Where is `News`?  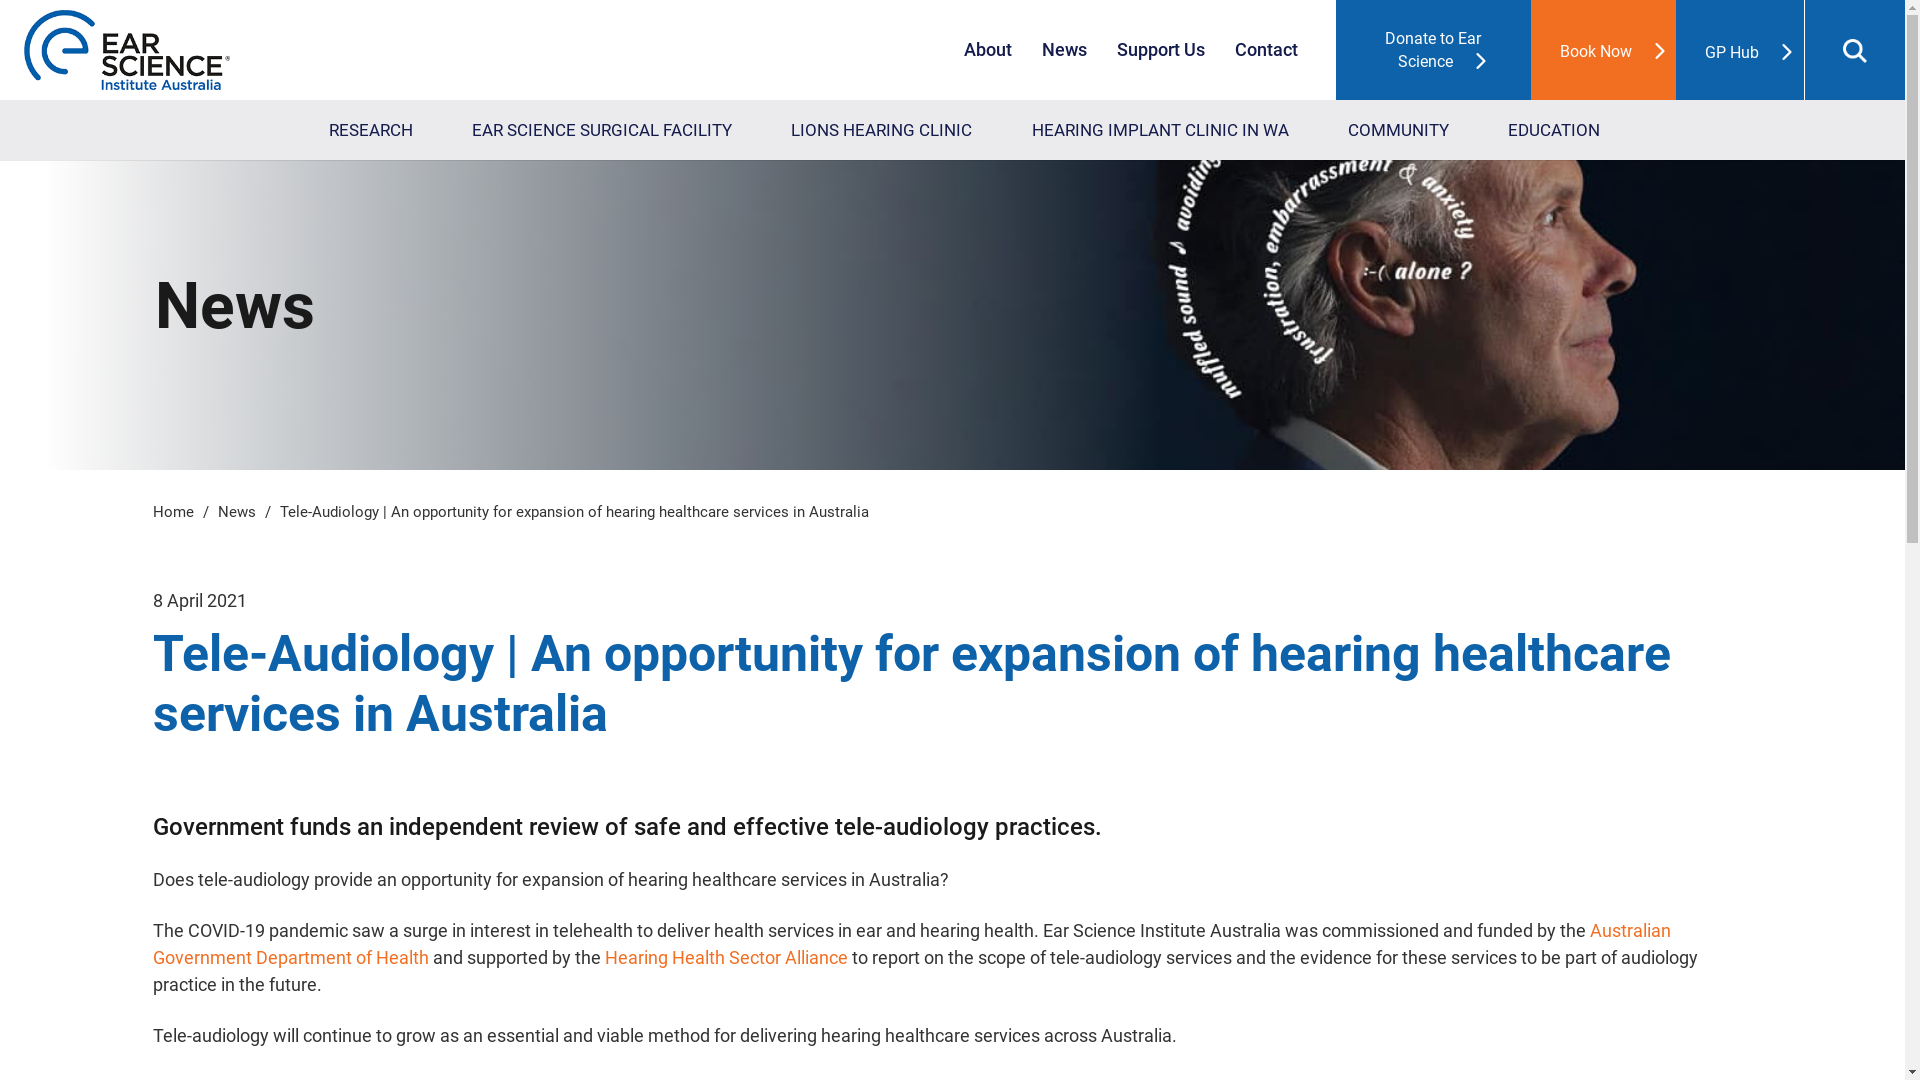 News is located at coordinates (237, 512).